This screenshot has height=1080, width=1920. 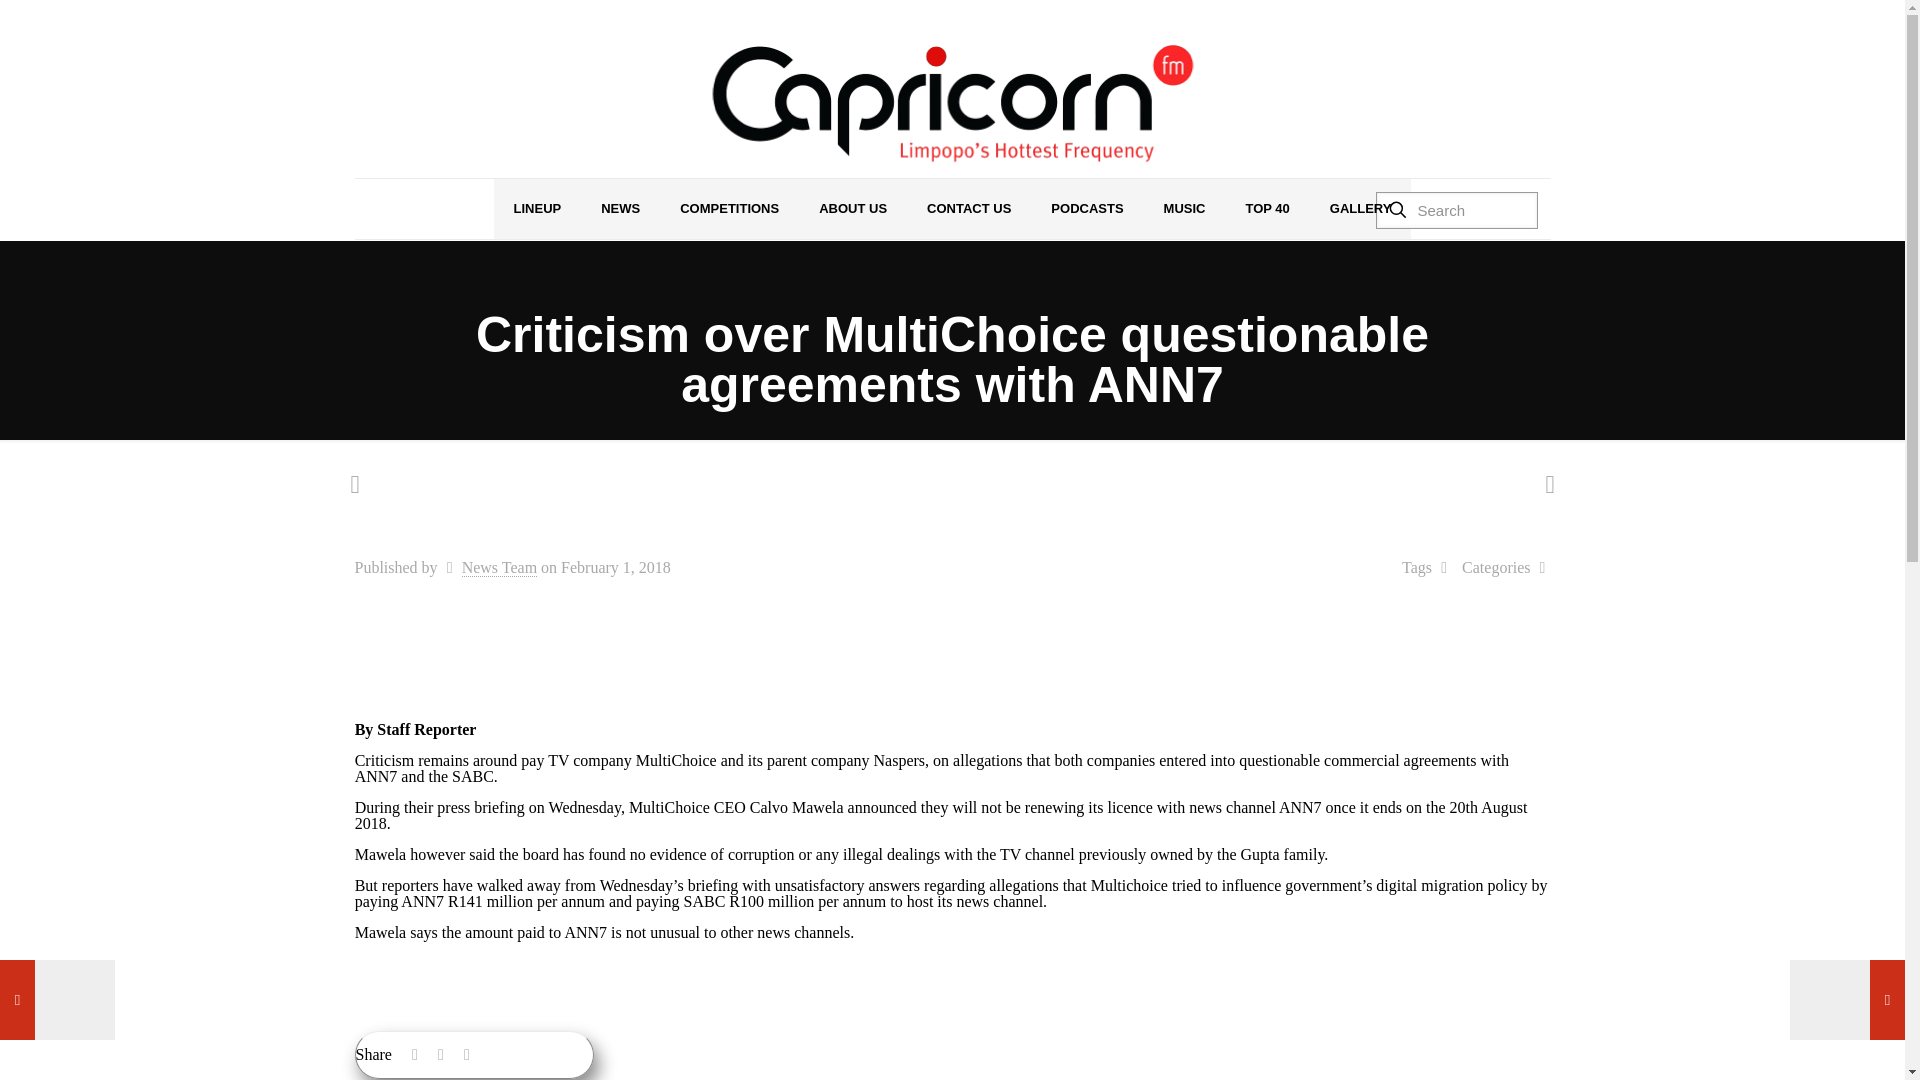 What do you see at coordinates (852, 208) in the screenshot?
I see `ABOUT US` at bounding box center [852, 208].